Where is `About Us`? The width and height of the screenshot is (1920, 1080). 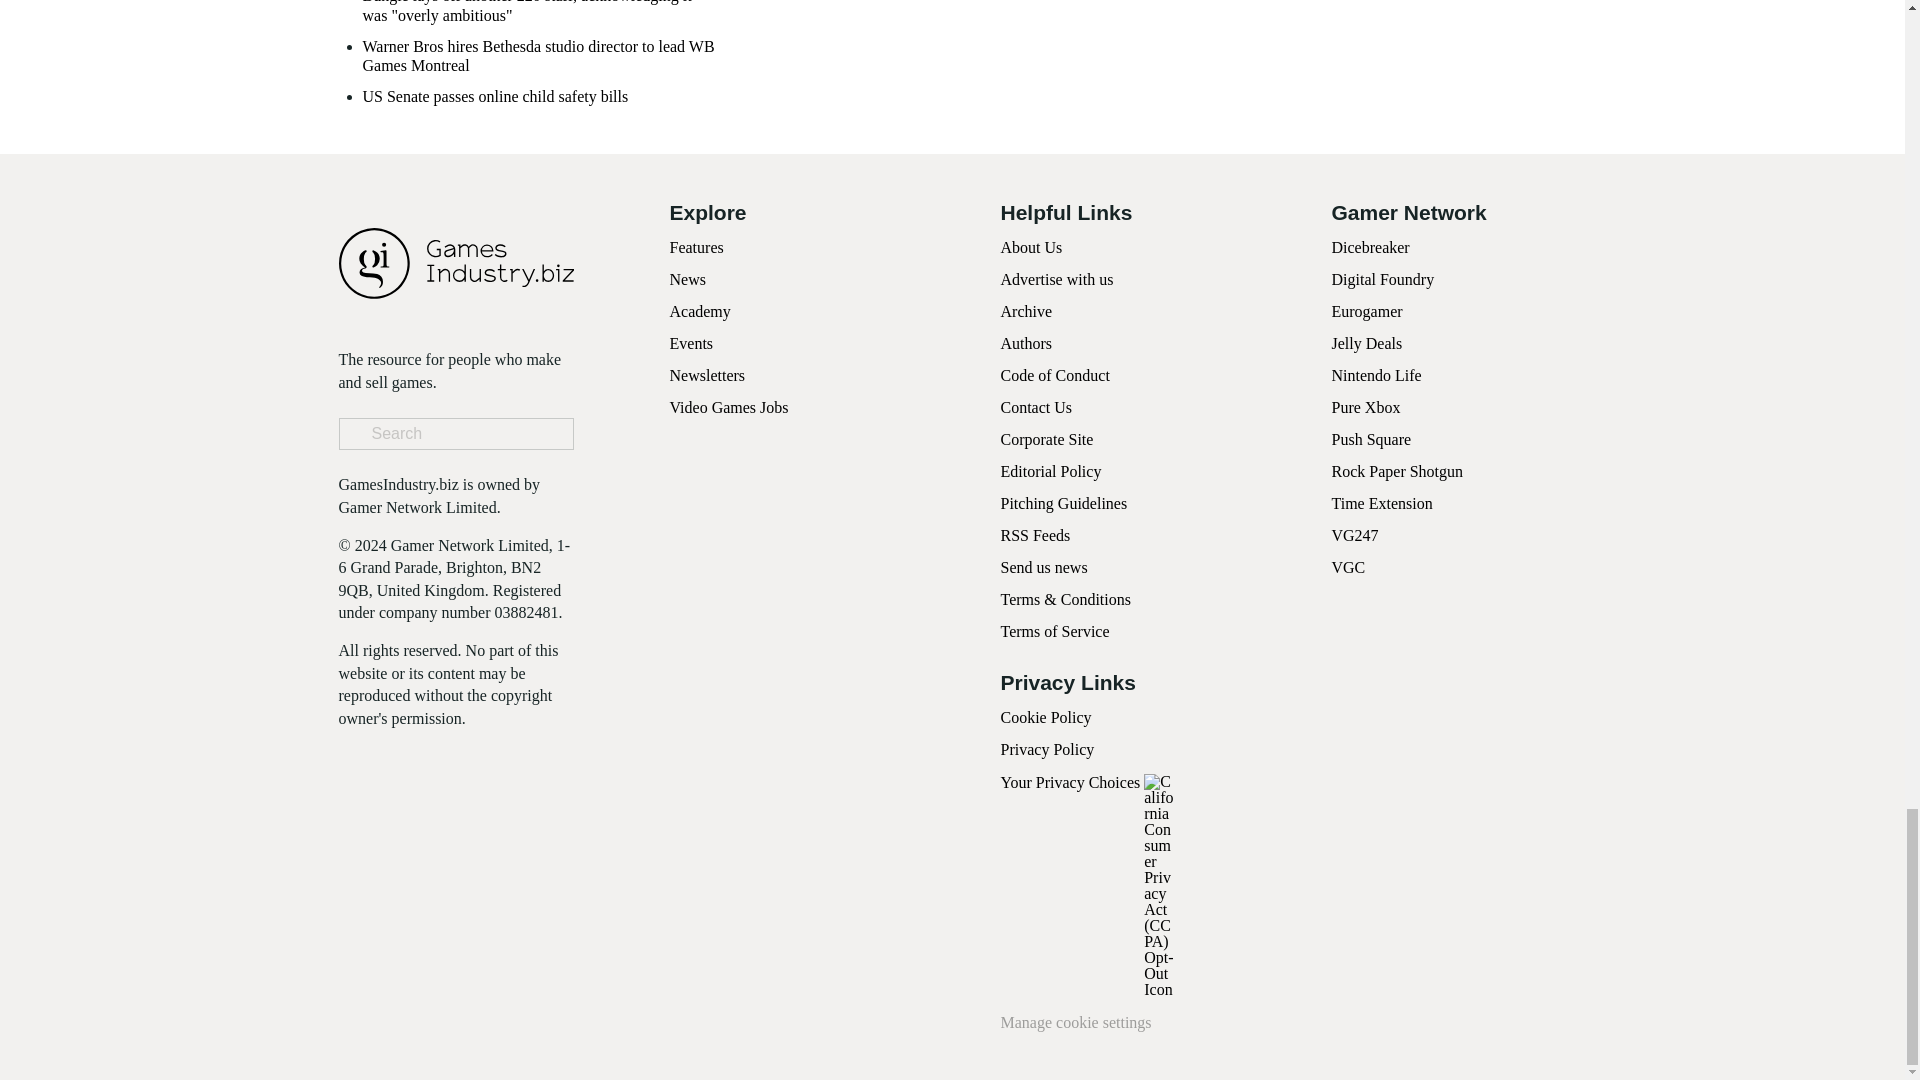 About Us is located at coordinates (1030, 246).